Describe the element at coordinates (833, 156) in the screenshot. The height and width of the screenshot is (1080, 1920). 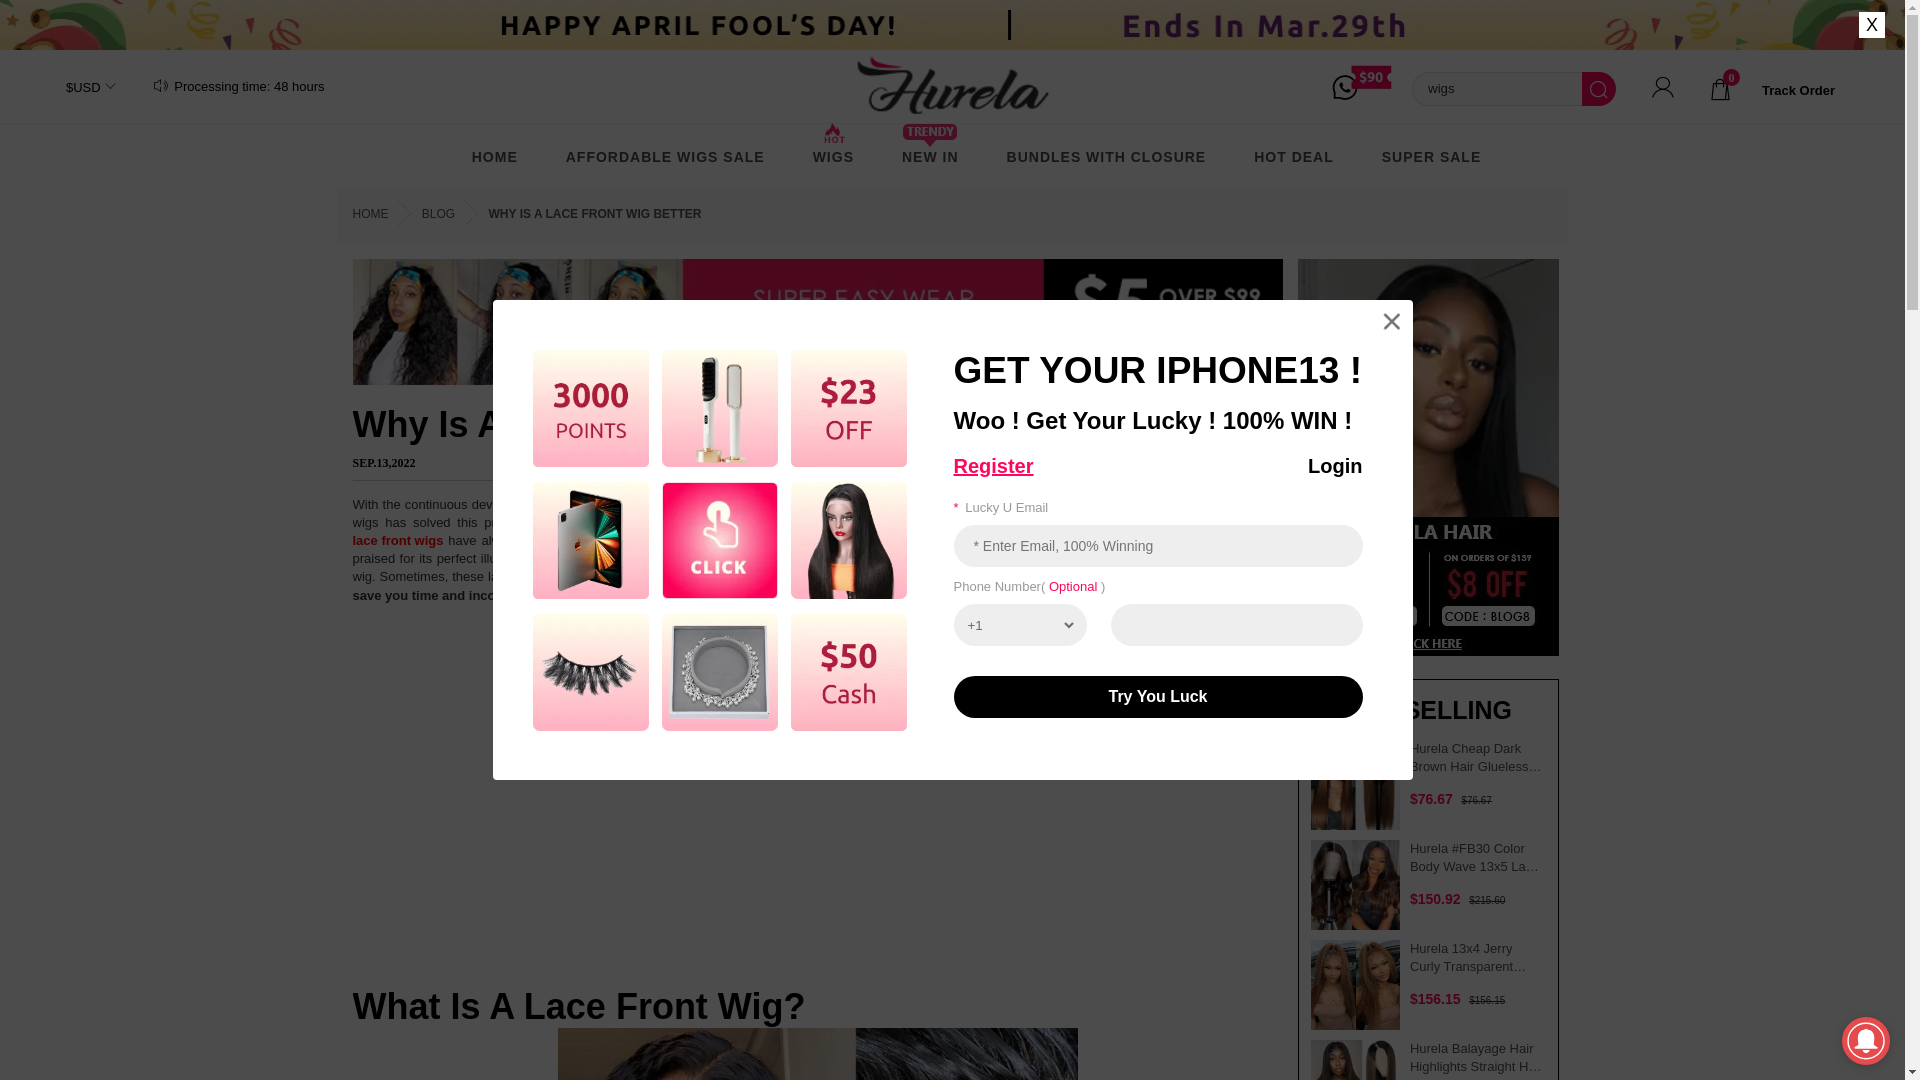
I see `WIGS` at that location.